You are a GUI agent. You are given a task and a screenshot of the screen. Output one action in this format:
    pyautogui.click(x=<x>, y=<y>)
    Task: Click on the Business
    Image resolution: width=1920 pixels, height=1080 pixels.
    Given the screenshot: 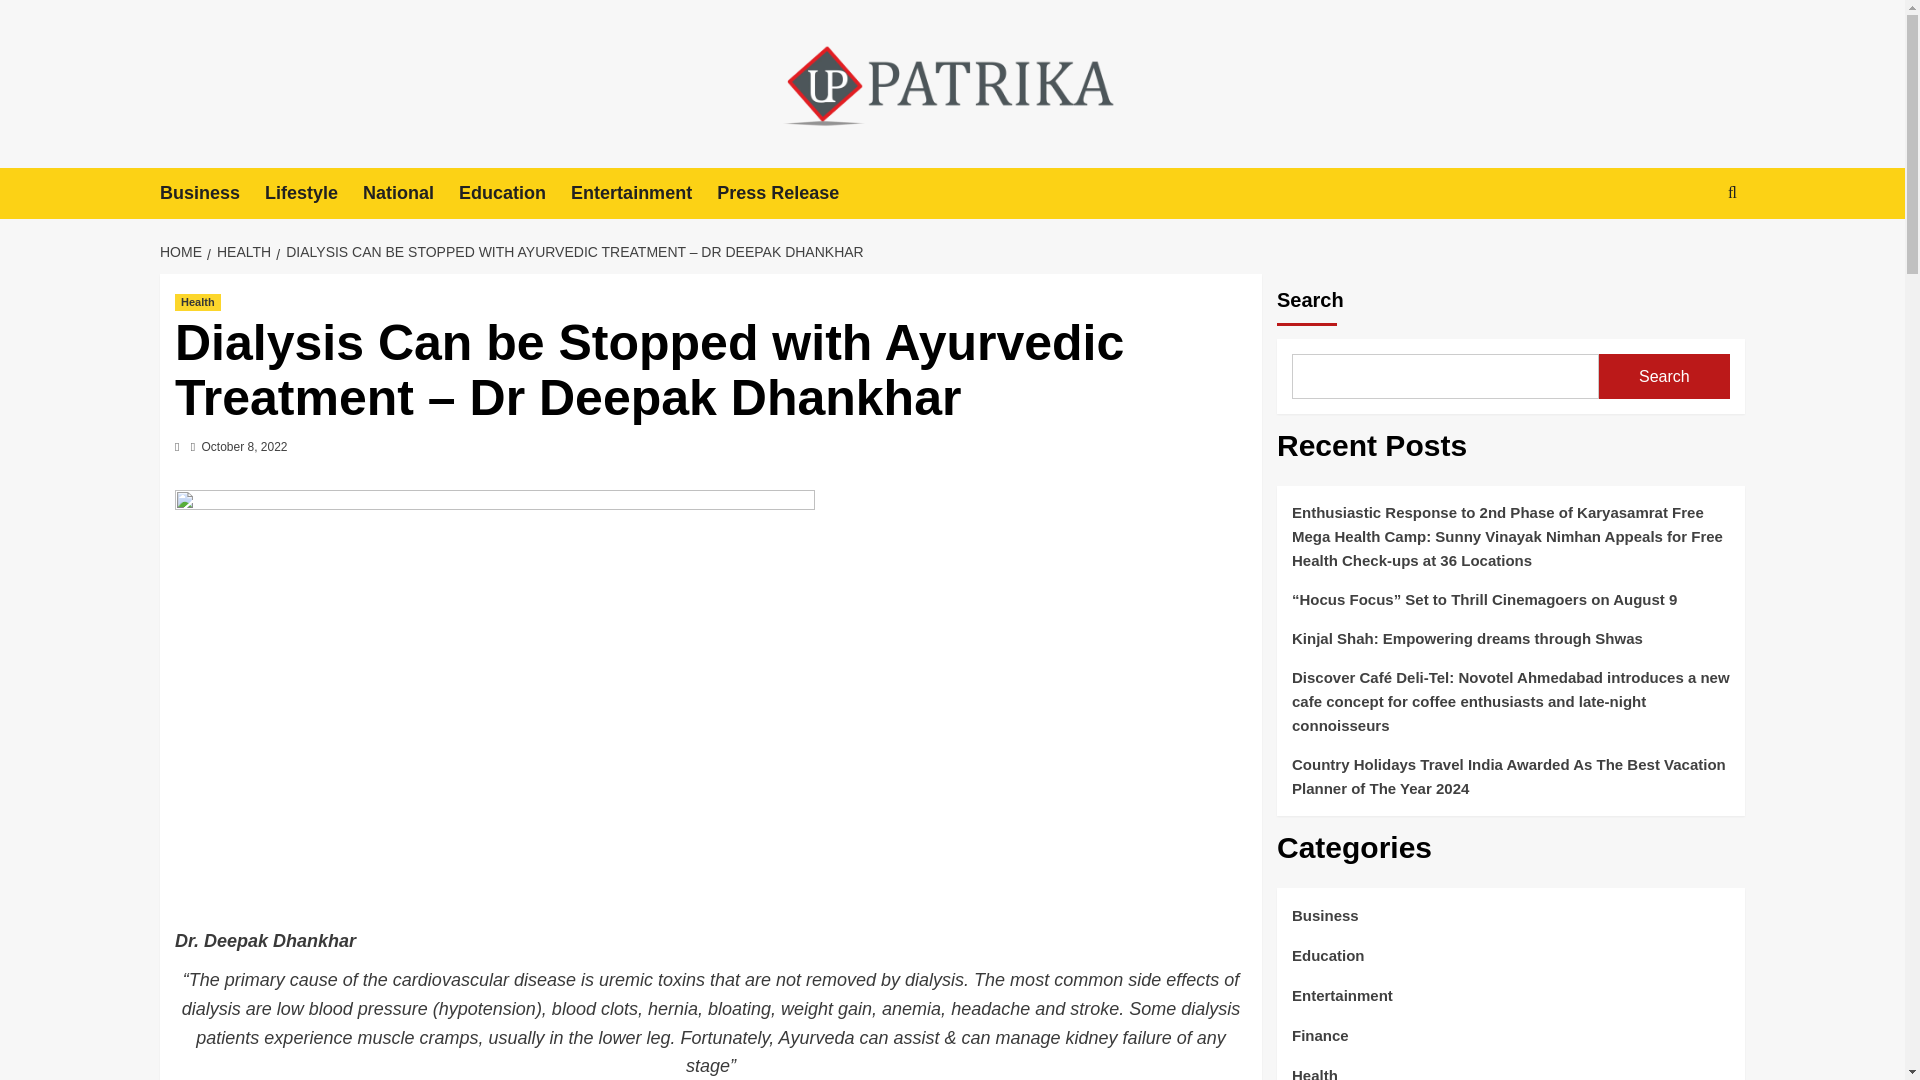 What is the action you would take?
    pyautogui.click(x=212, y=194)
    